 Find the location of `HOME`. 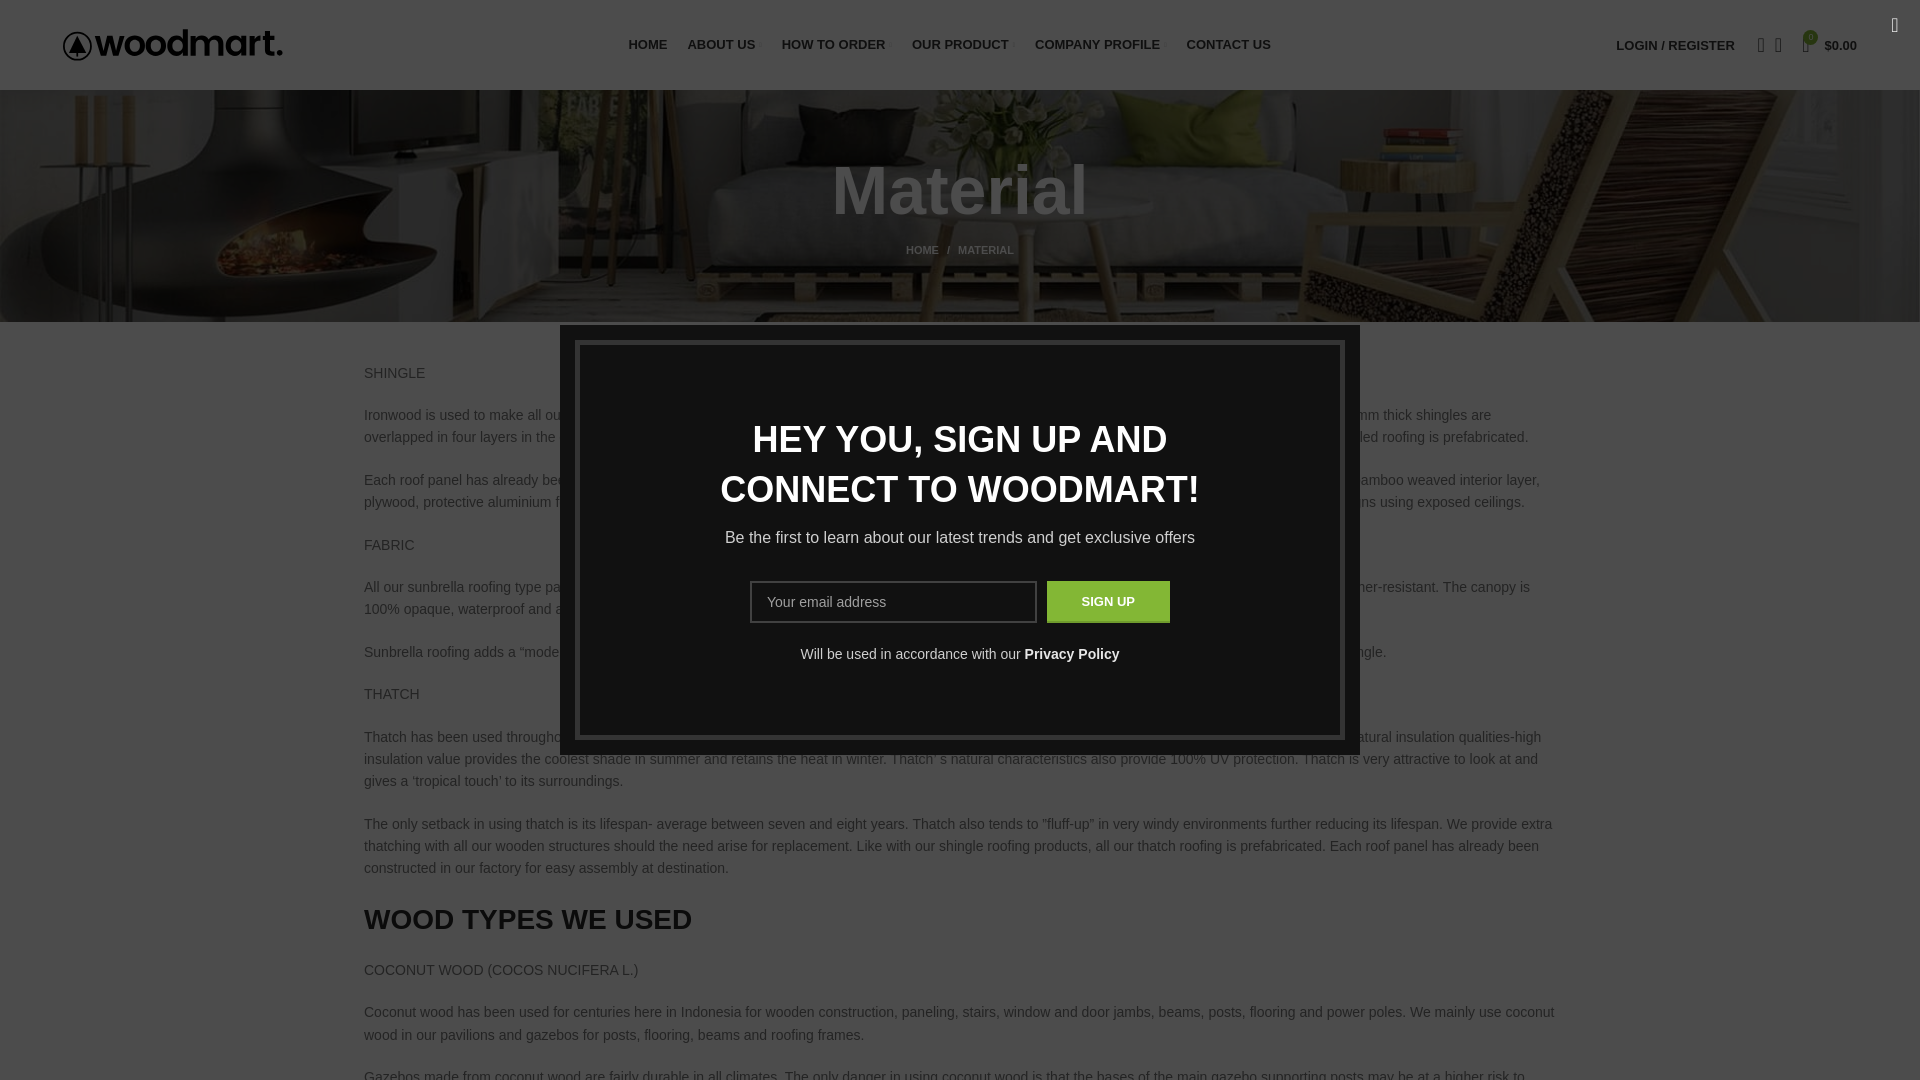

HOME is located at coordinates (646, 44).